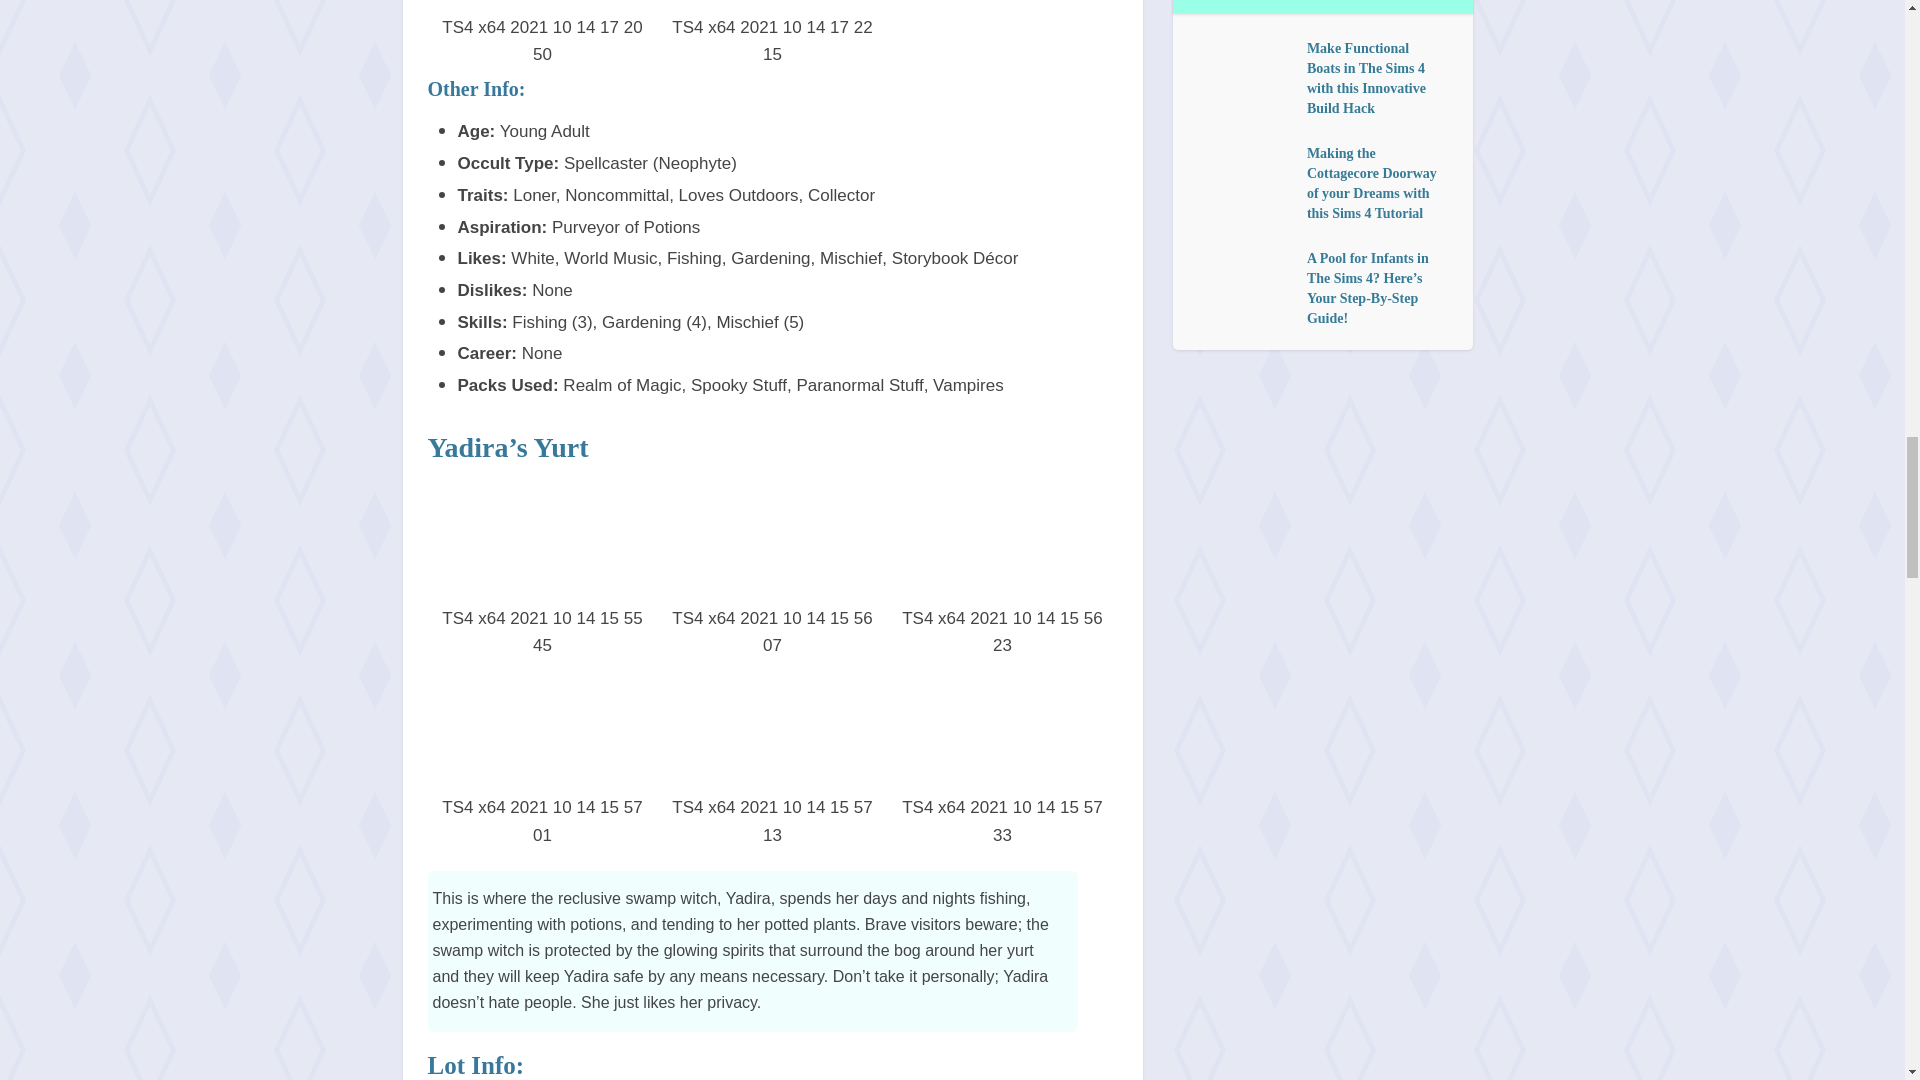 This screenshot has height=1080, width=1920. I want to click on The Sims 4 Story Starter Kit: Yadira the Swamp Witch 15, so click(772, 732).